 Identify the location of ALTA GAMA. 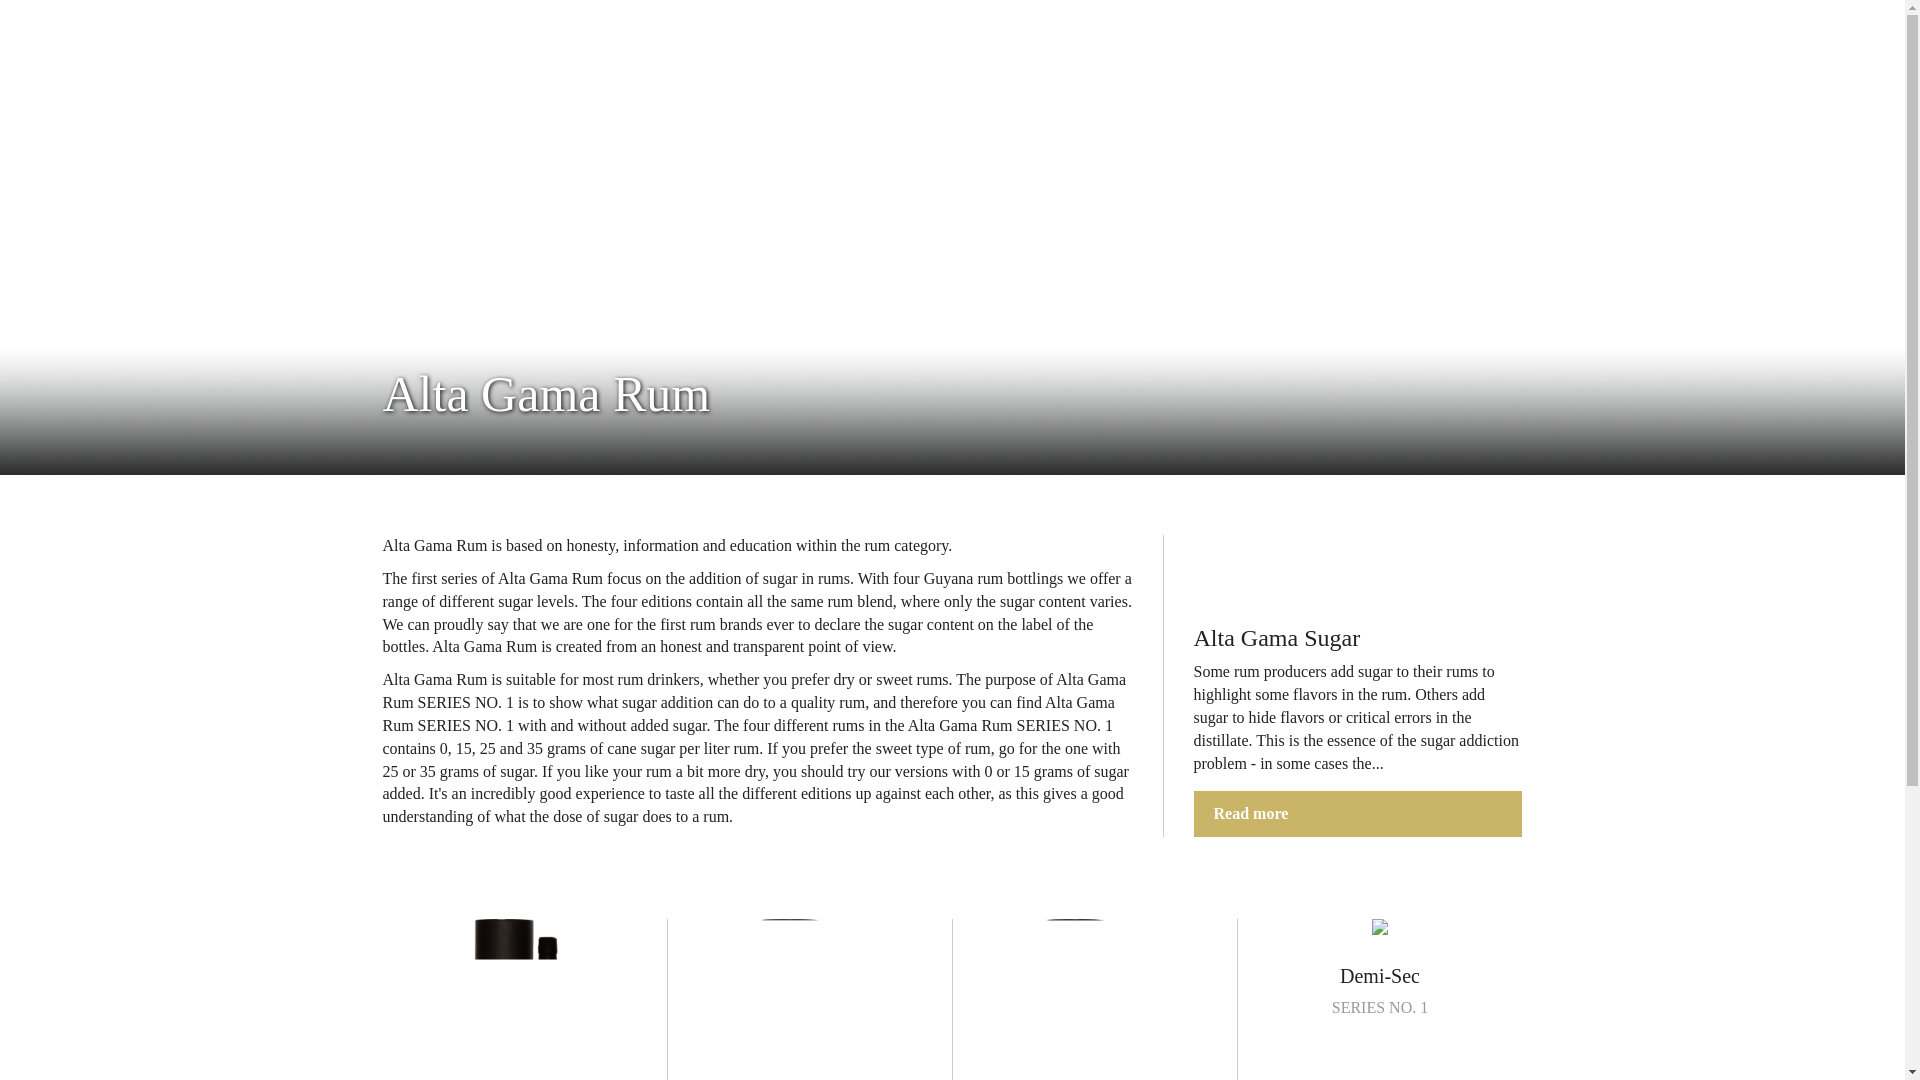
(1380, 969).